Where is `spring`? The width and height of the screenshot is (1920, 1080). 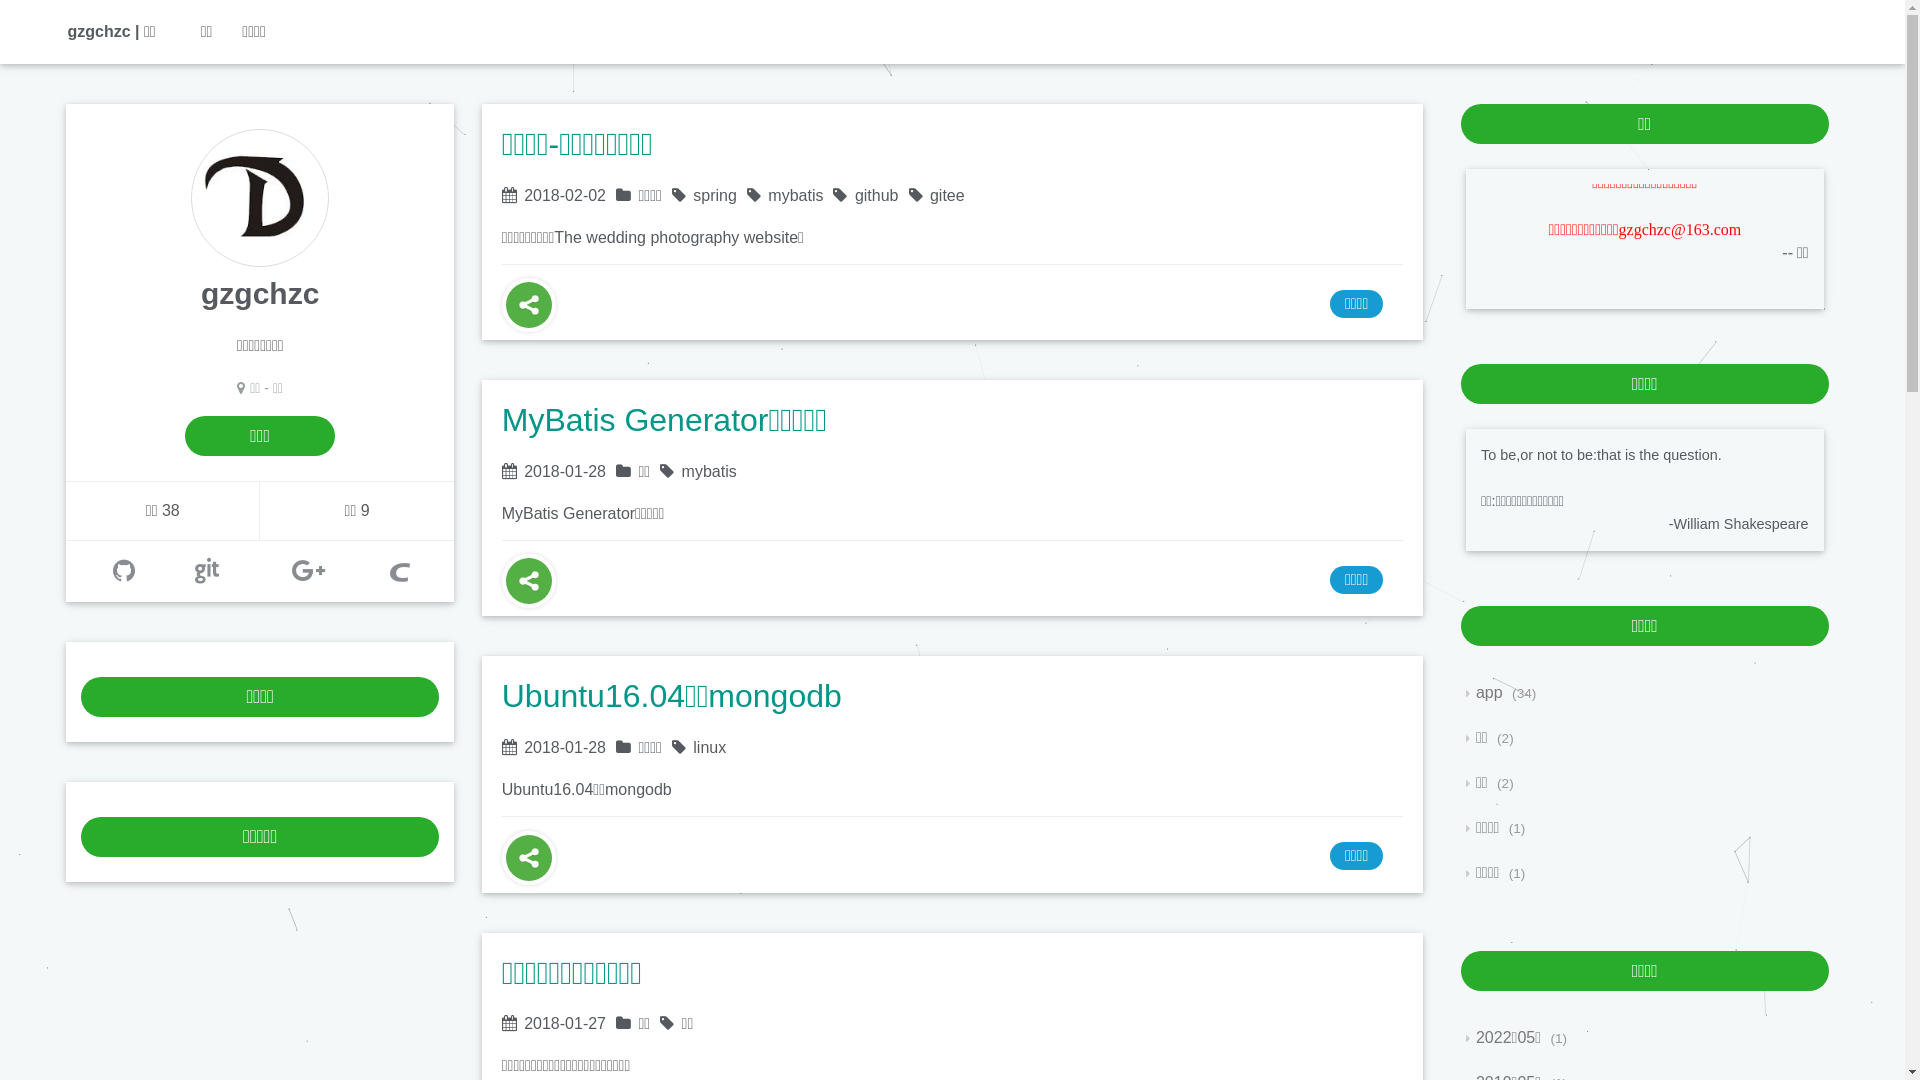 spring is located at coordinates (715, 195).